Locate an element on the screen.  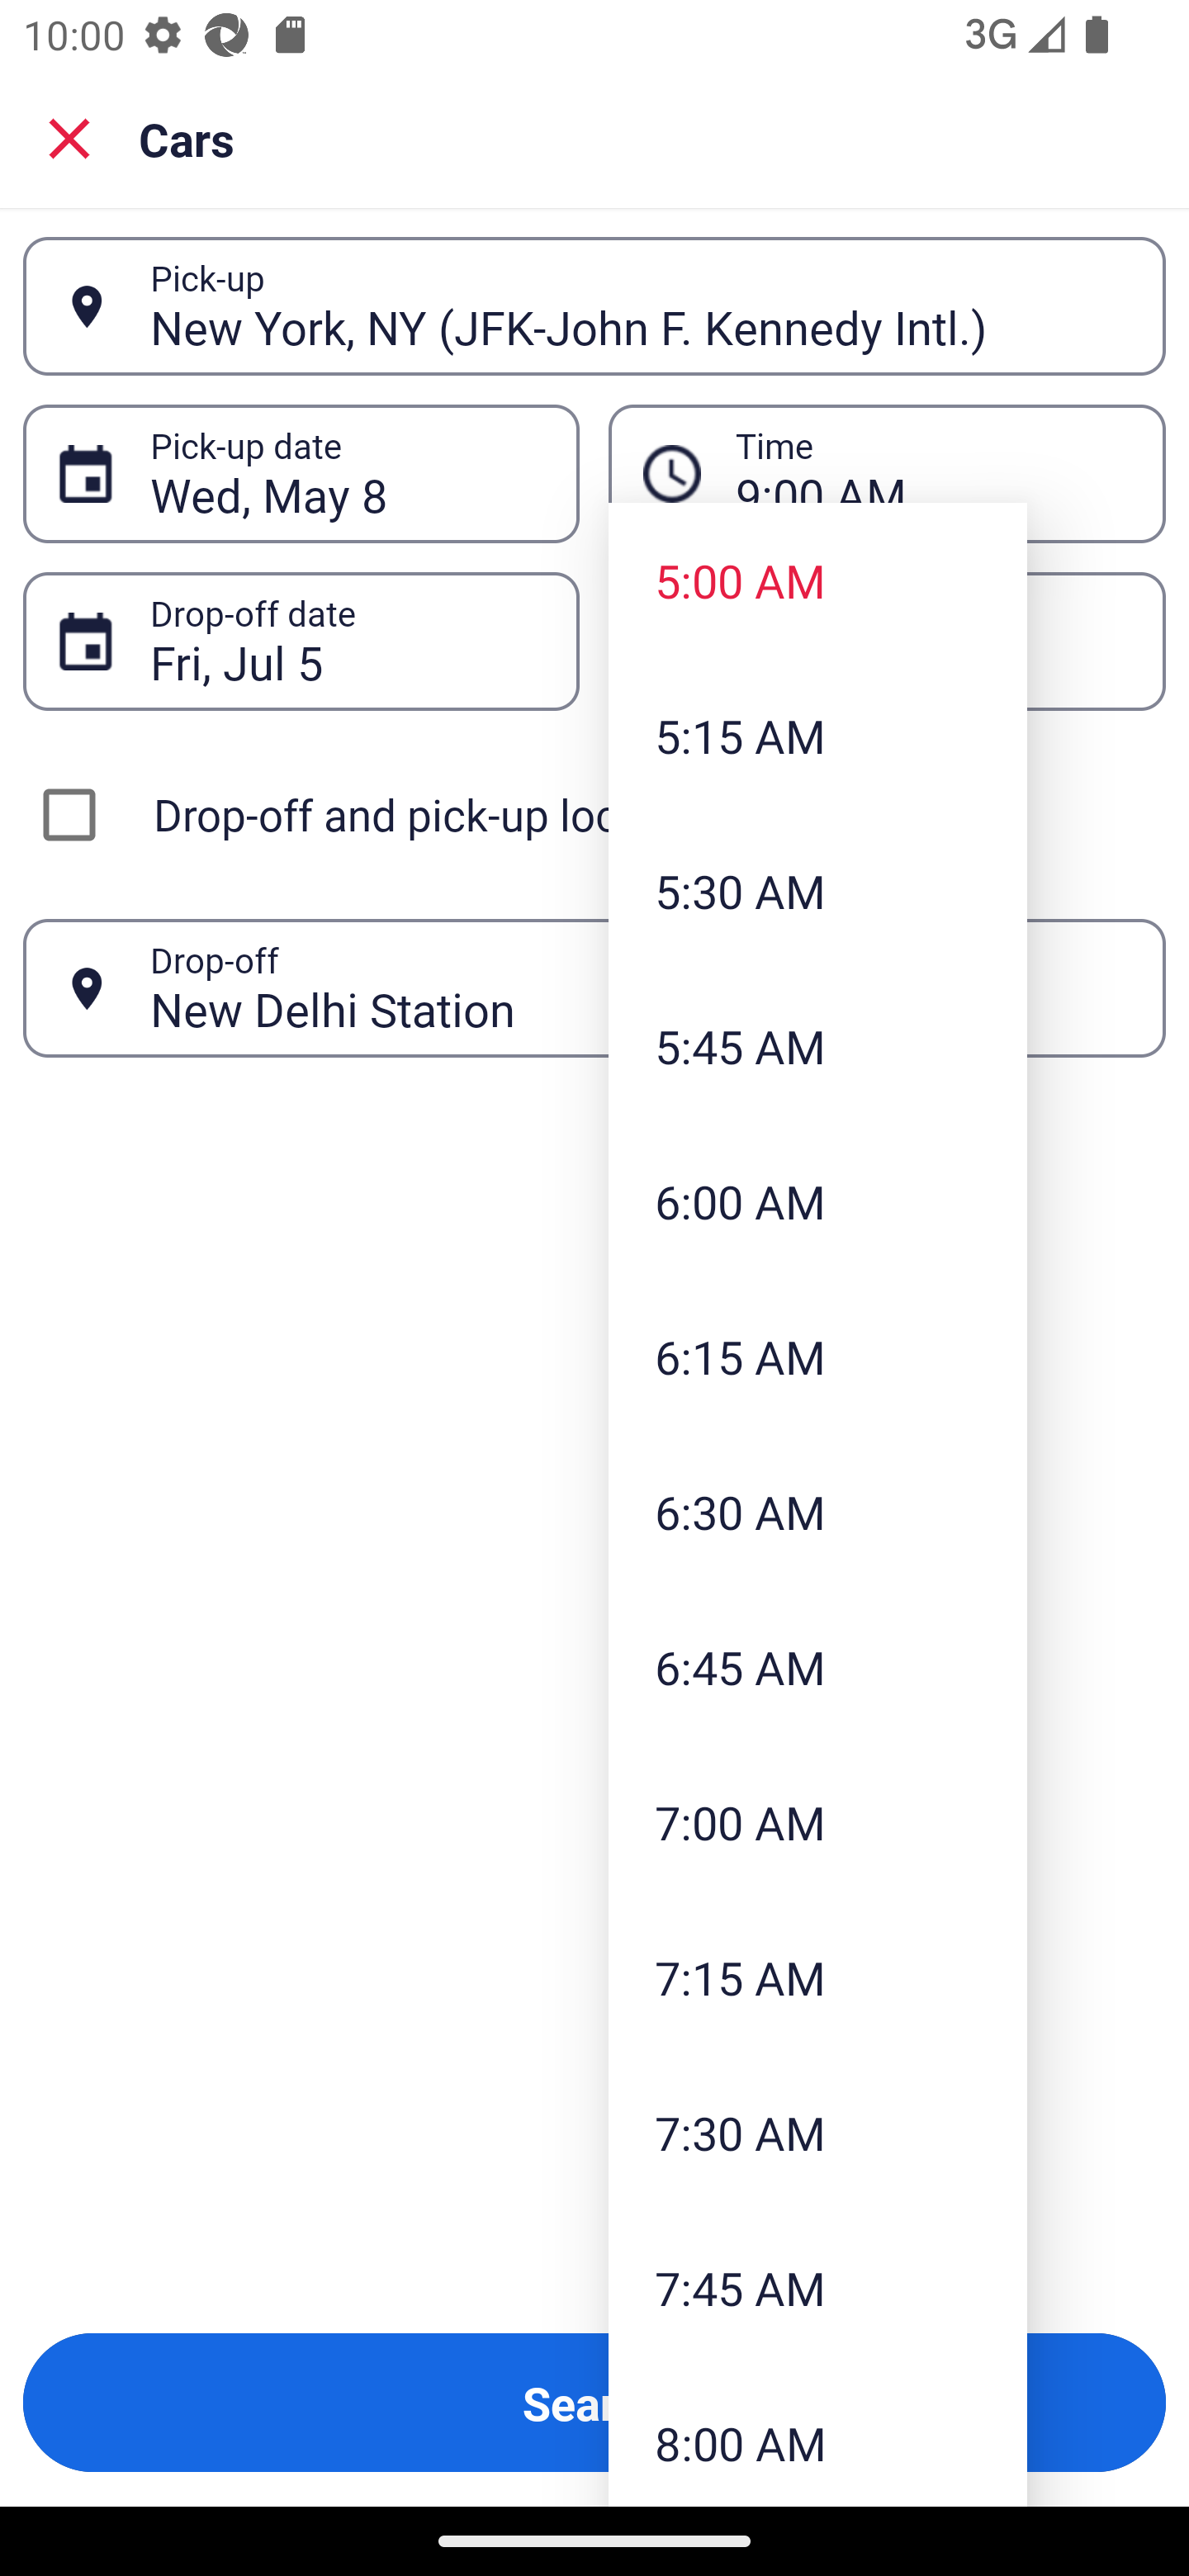
5:00 AM is located at coordinates (817, 580).